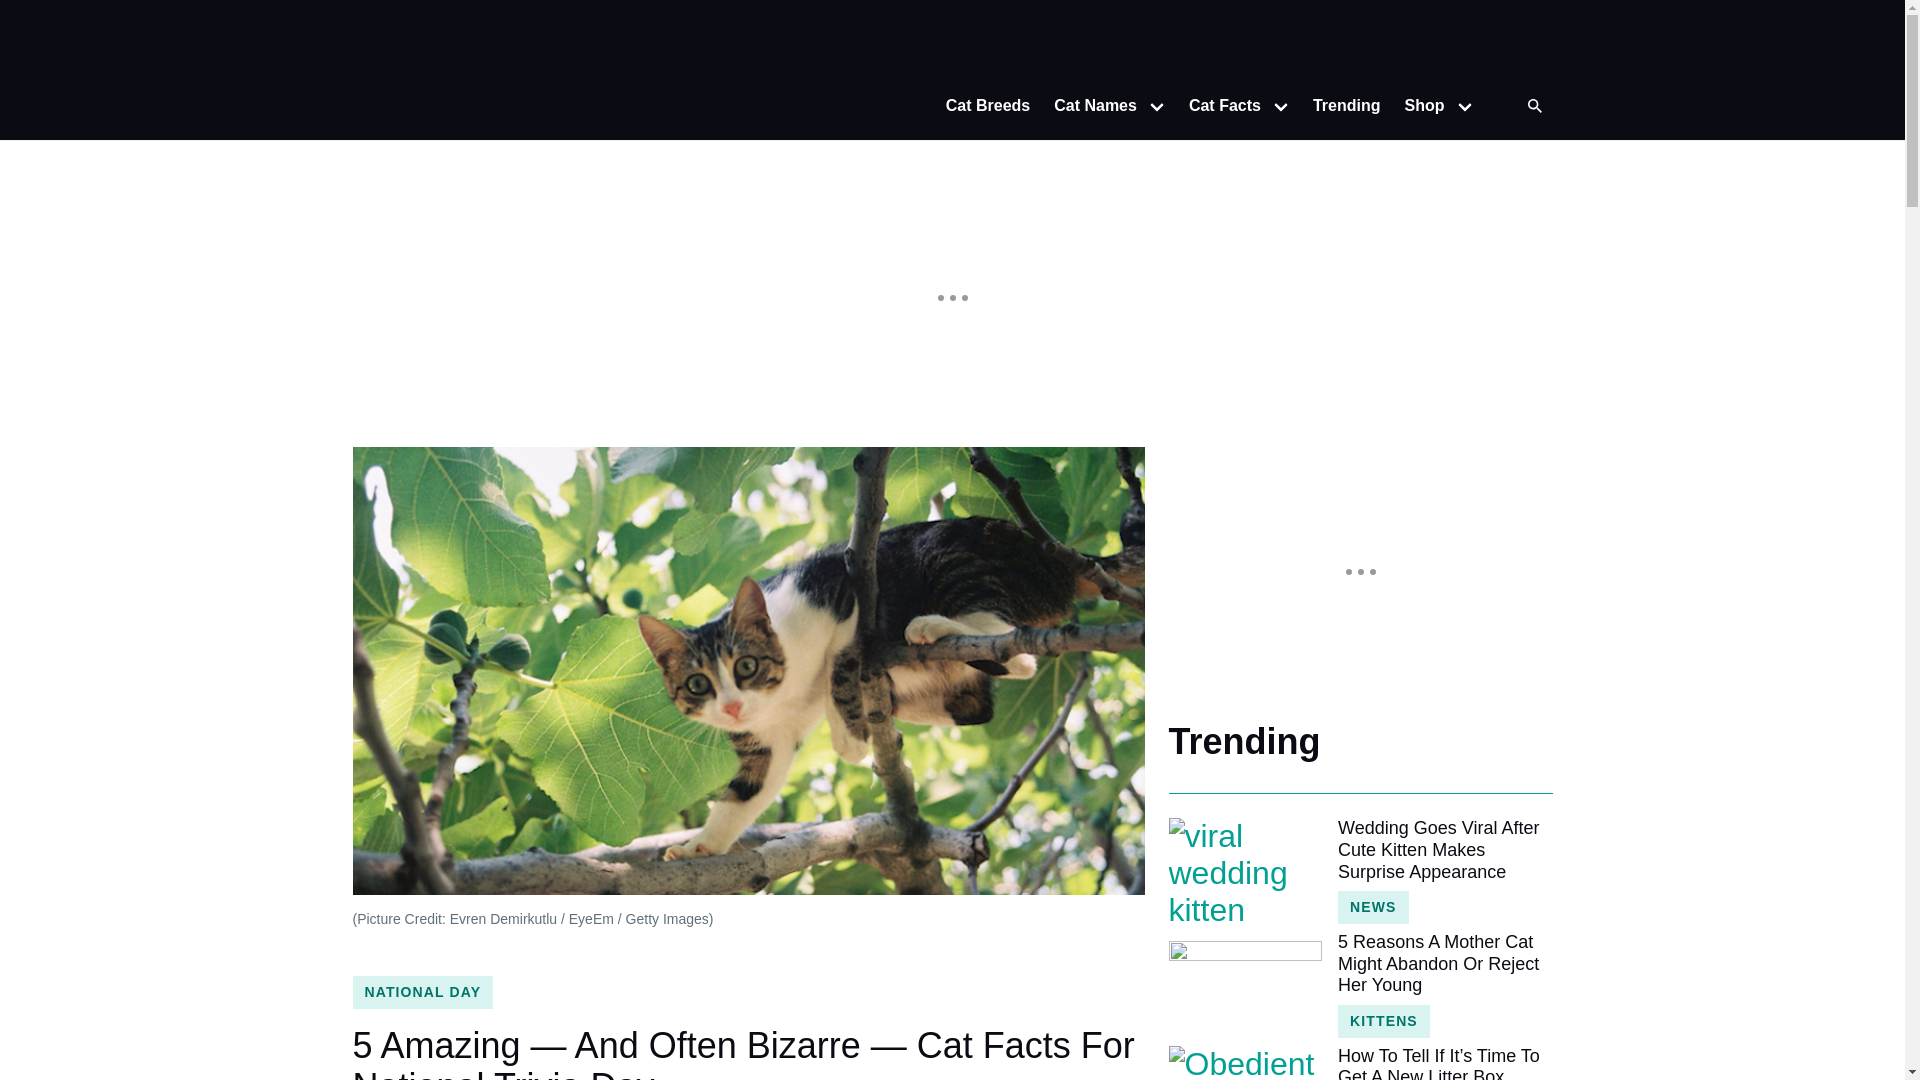 The height and width of the screenshot is (1080, 1920). I want to click on Cat Breeds, so click(988, 106).